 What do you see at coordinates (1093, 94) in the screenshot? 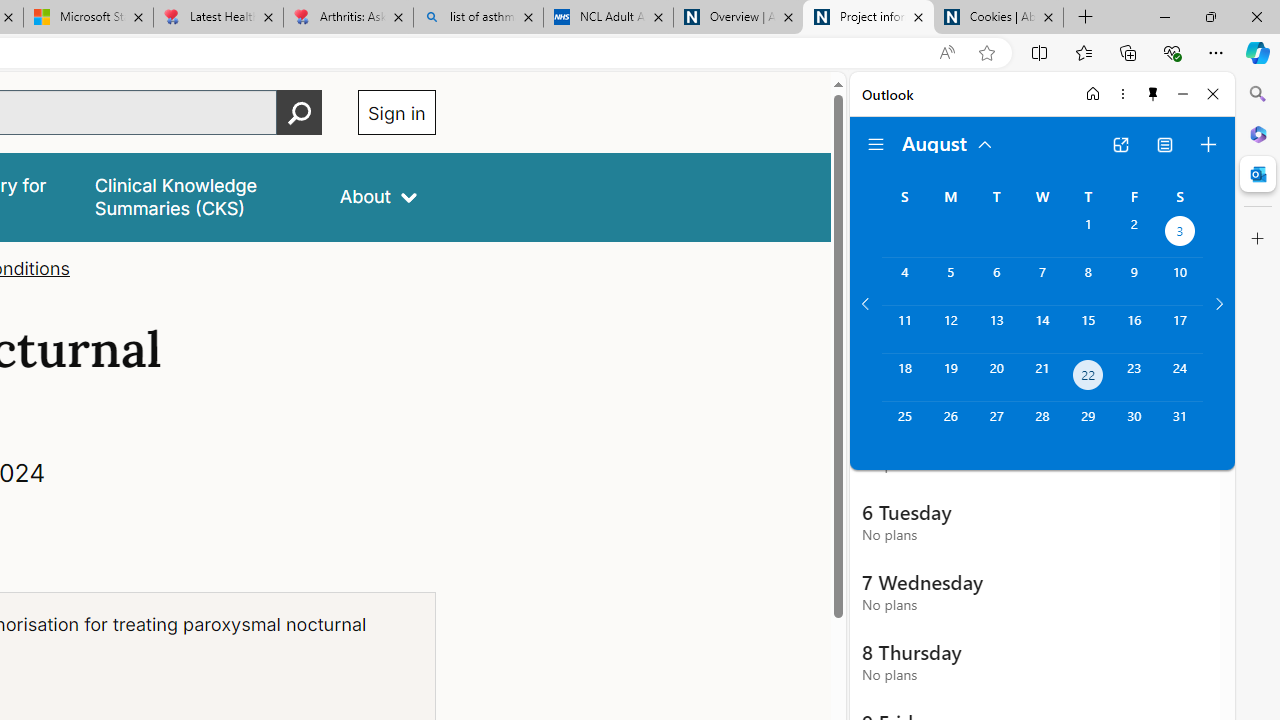
I see `Home` at bounding box center [1093, 94].